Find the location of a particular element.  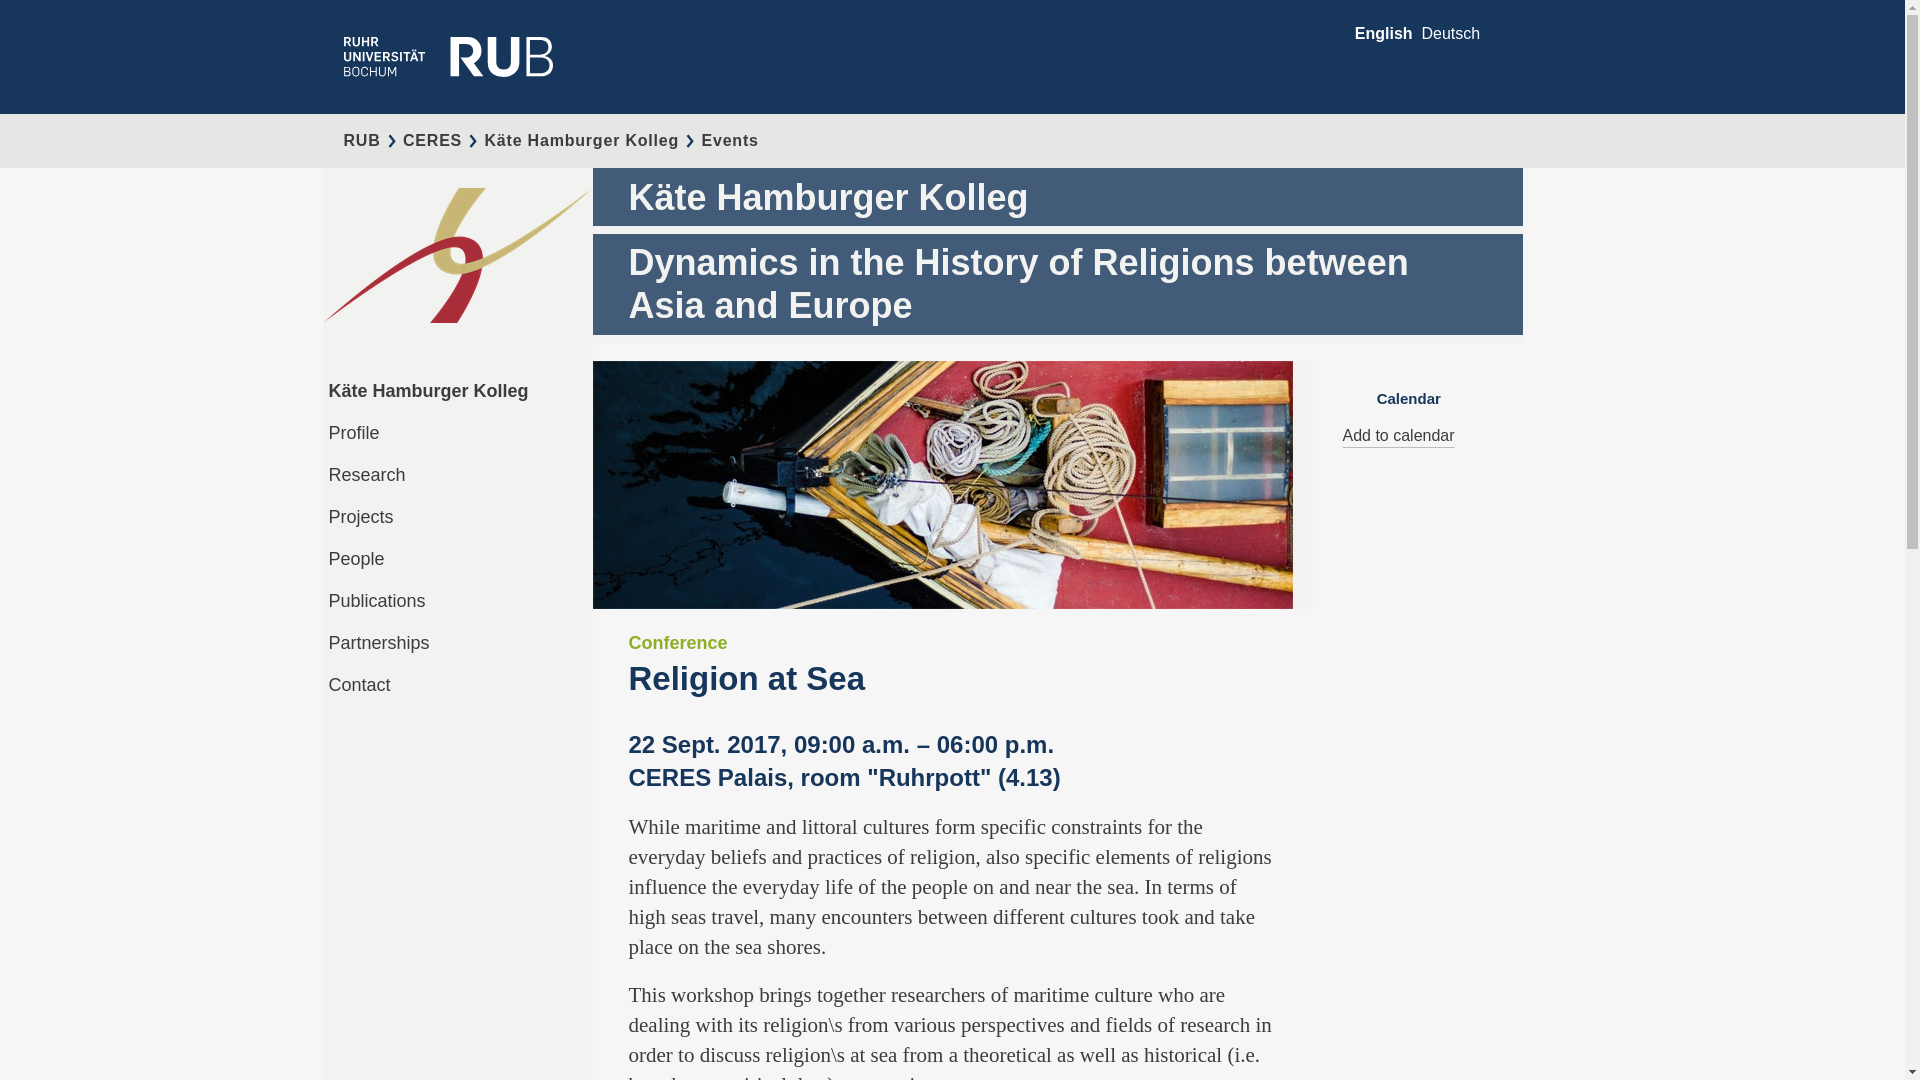

Add to calendar is located at coordinates (1398, 434).